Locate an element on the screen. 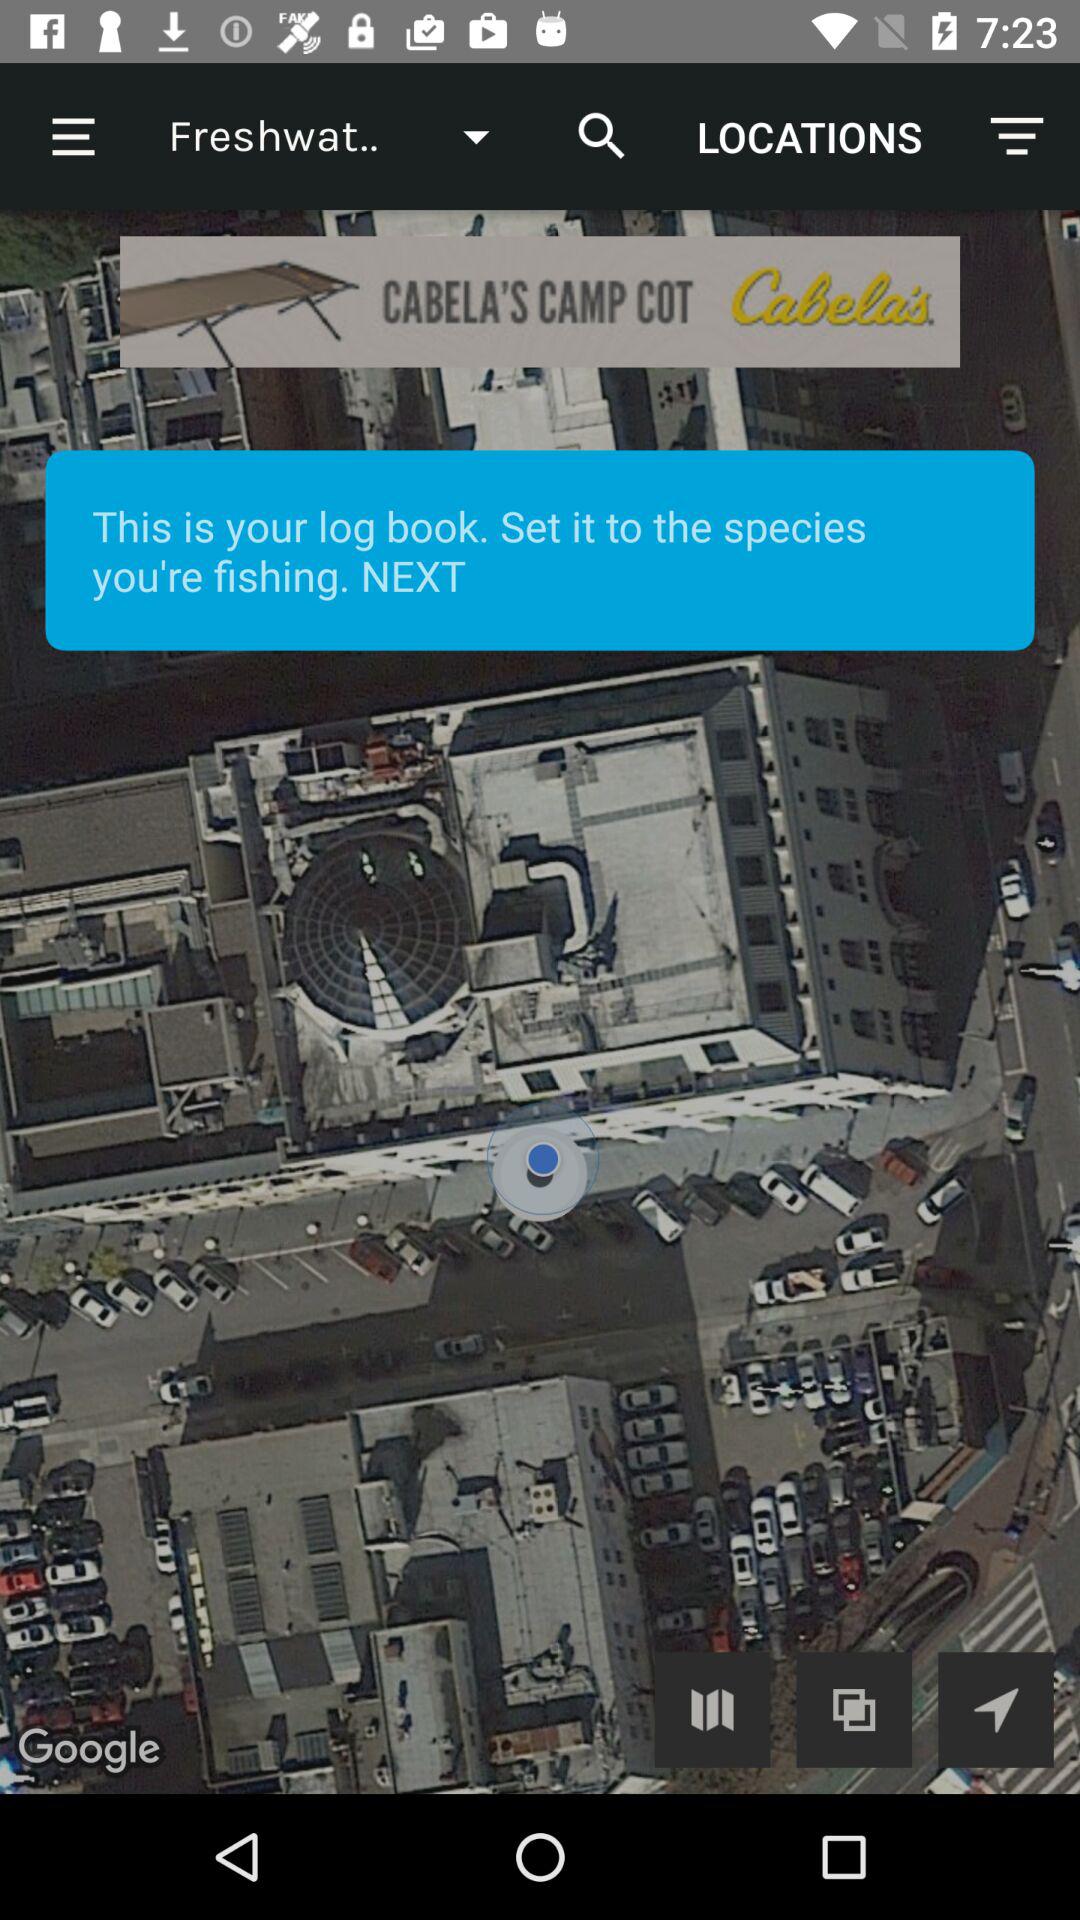 The image size is (1080, 1920). topographic map is located at coordinates (854, 1710).